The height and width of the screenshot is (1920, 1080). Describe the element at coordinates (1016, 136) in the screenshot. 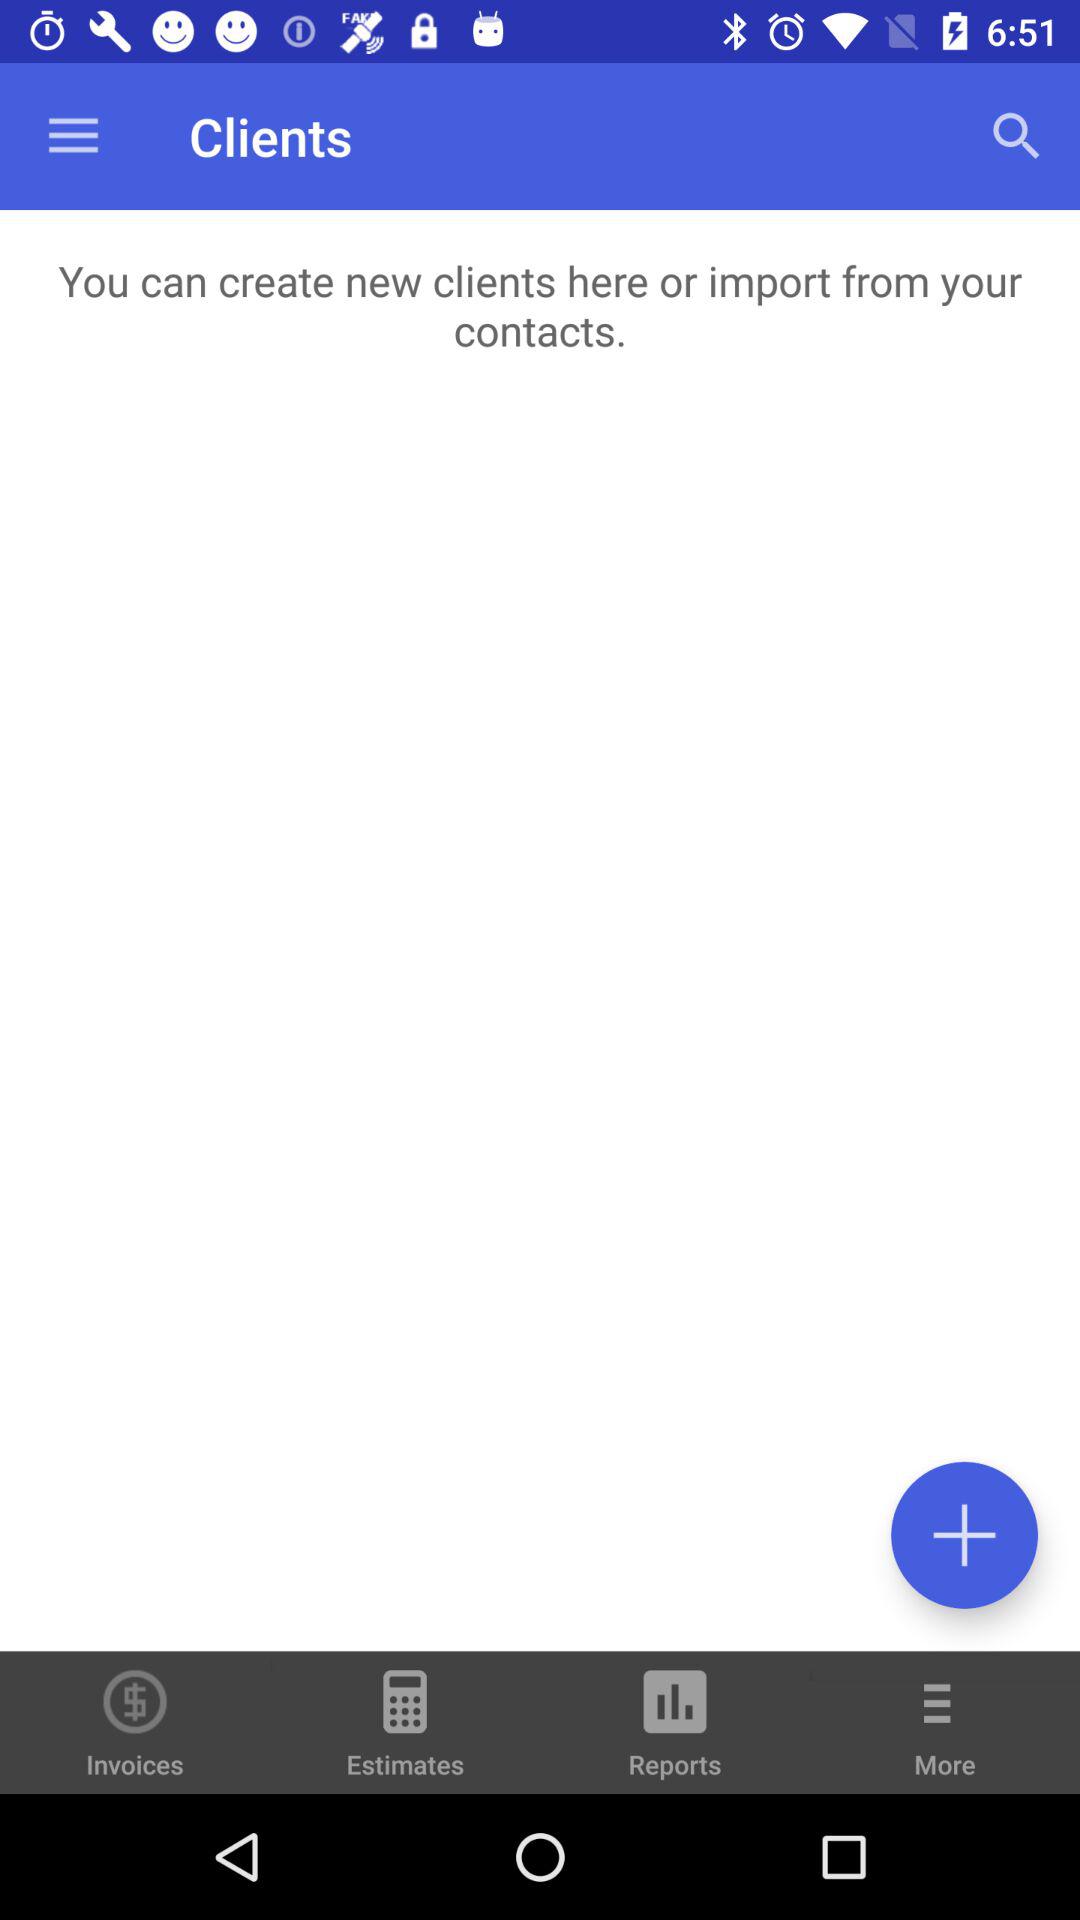

I see `press icon to the right of the clients` at that location.